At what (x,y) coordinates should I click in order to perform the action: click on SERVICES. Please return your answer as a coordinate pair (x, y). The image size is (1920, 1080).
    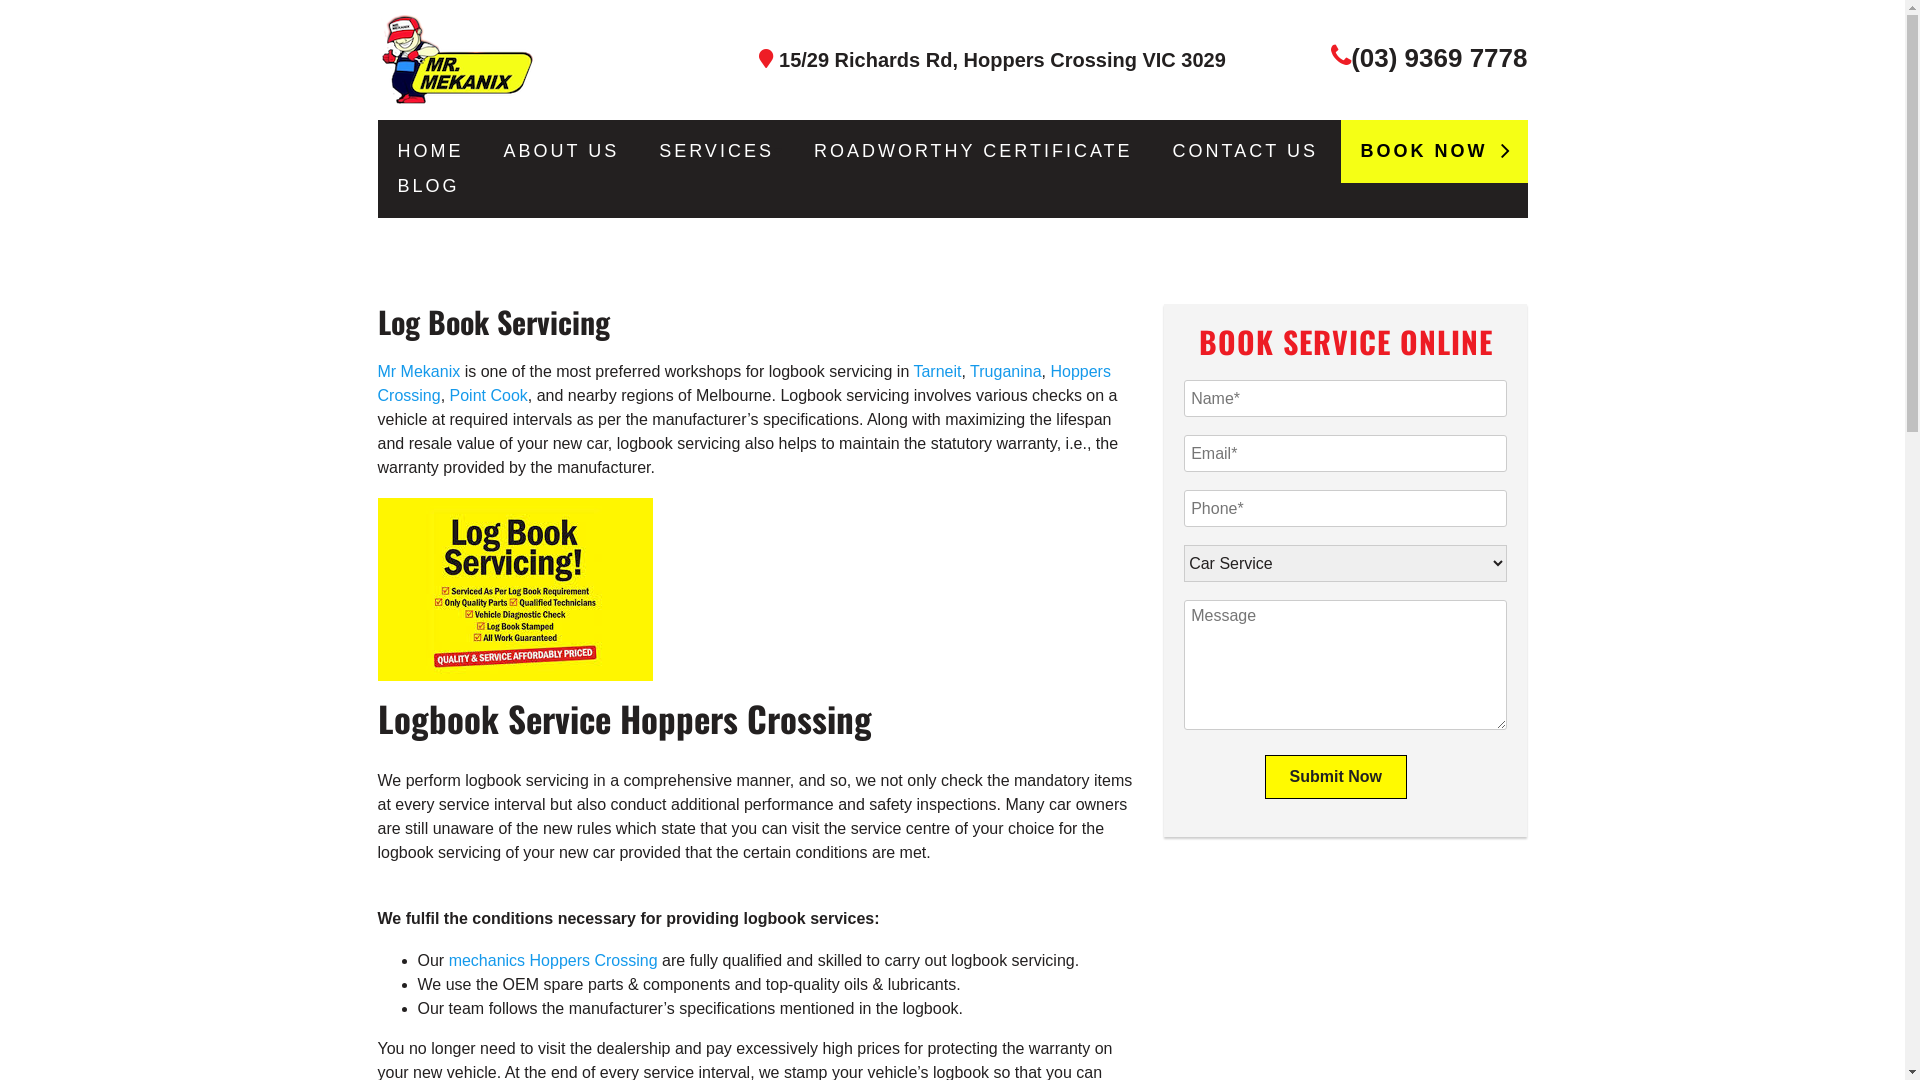
    Looking at the image, I should click on (716, 152).